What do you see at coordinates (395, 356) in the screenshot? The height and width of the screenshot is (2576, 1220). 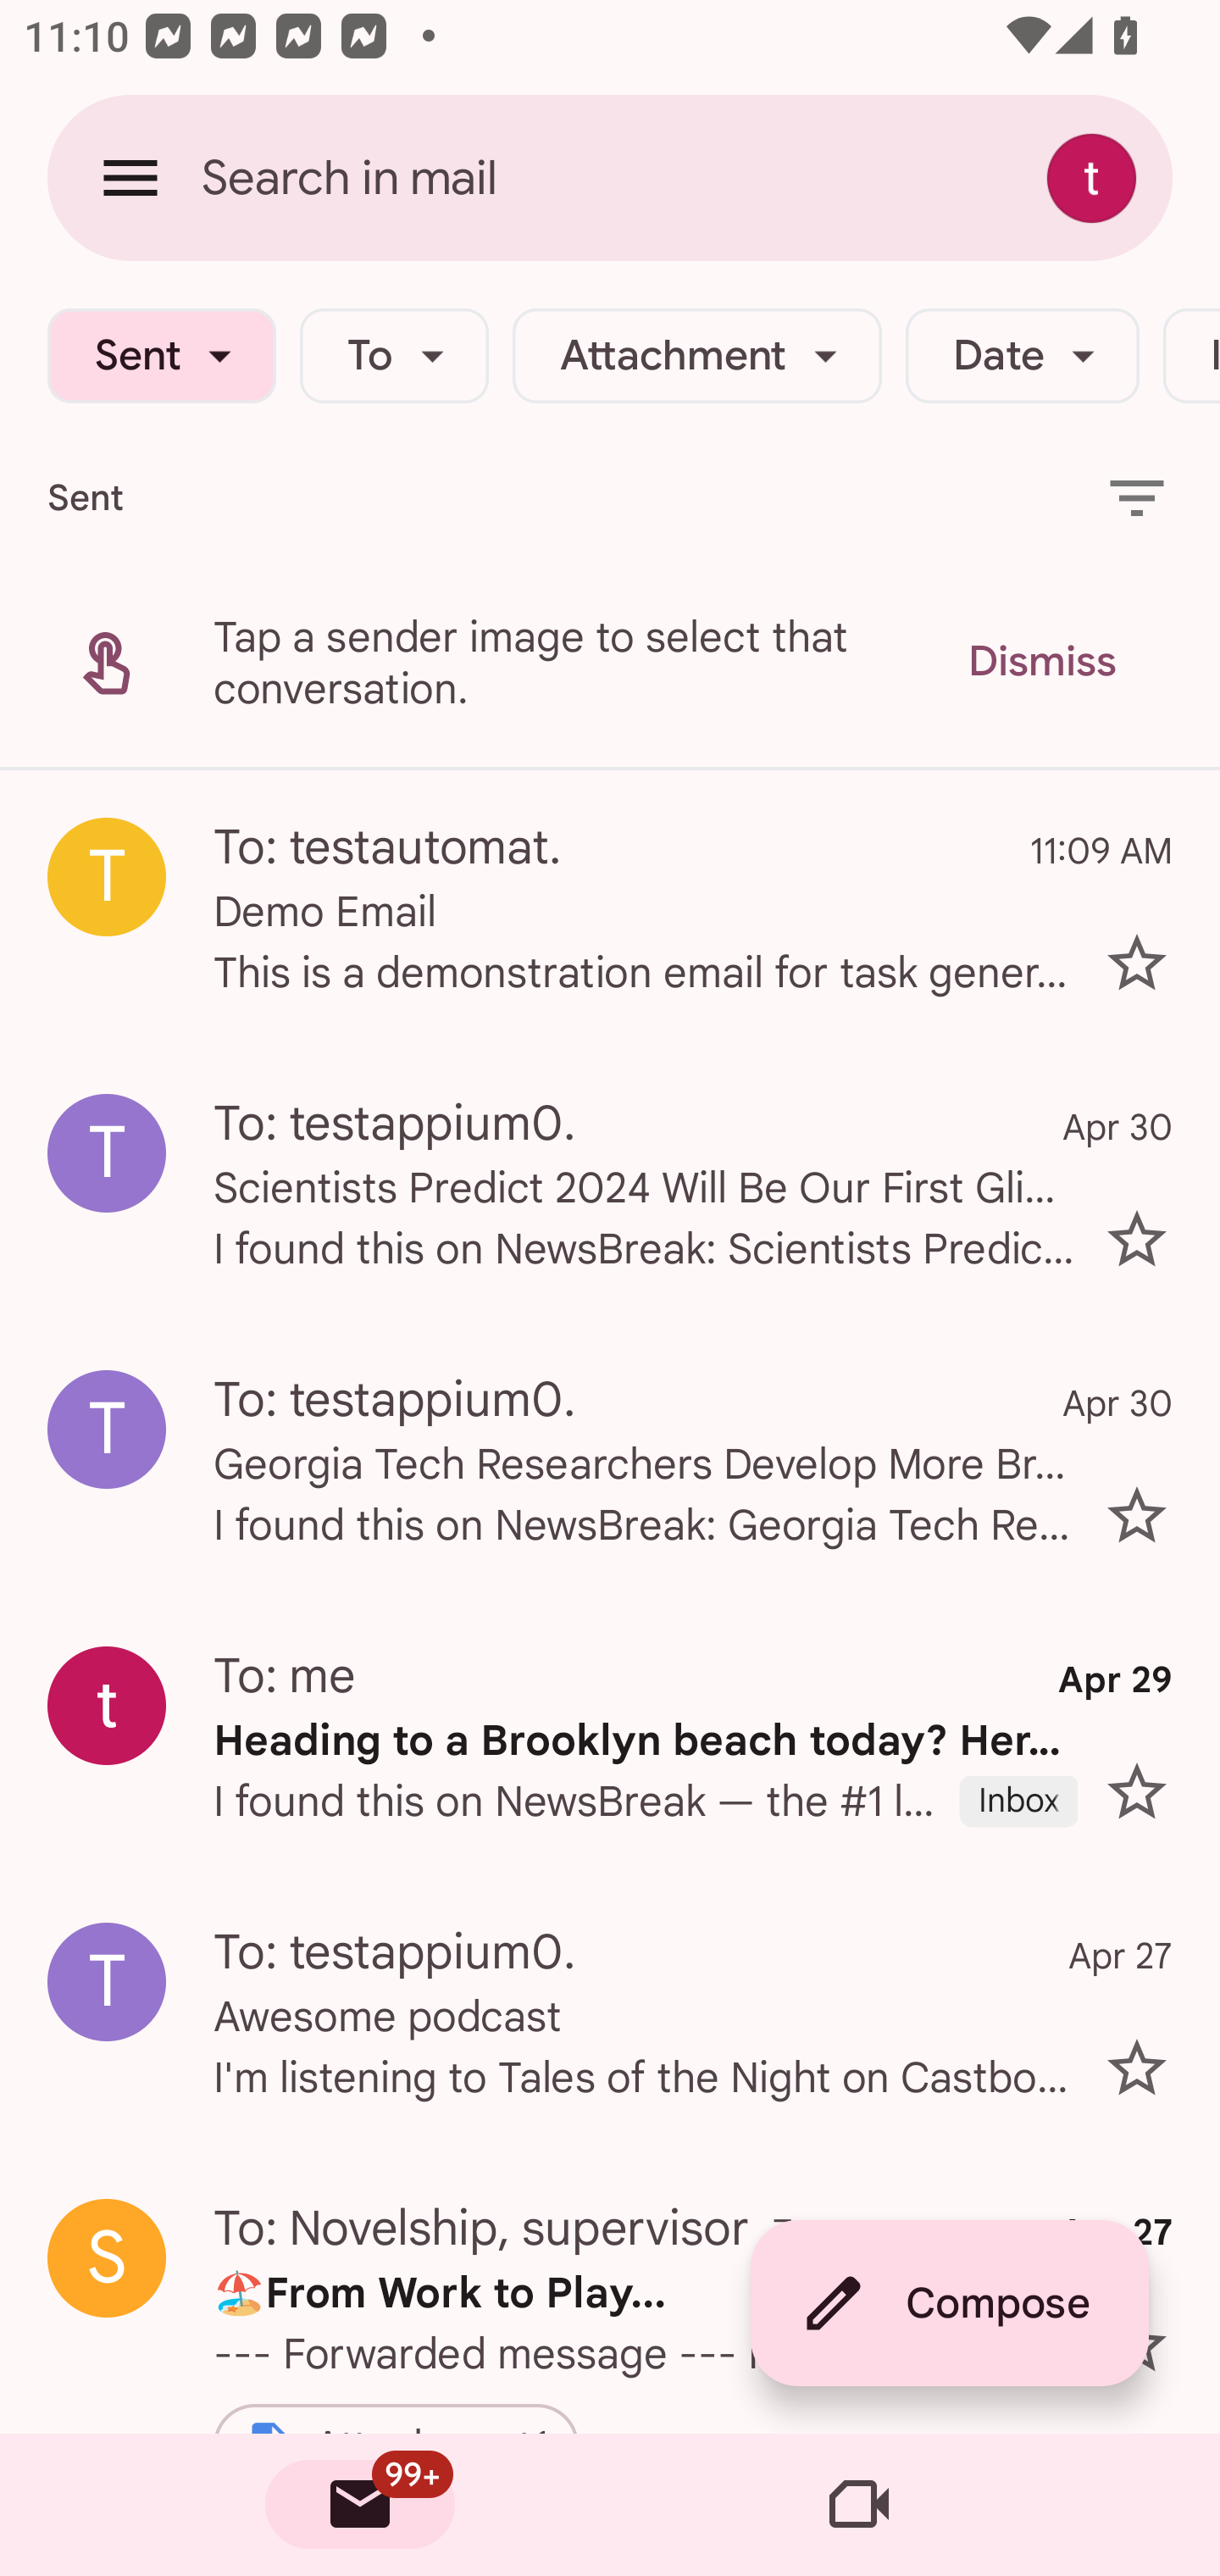 I see `To` at bounding box center [395, 356].